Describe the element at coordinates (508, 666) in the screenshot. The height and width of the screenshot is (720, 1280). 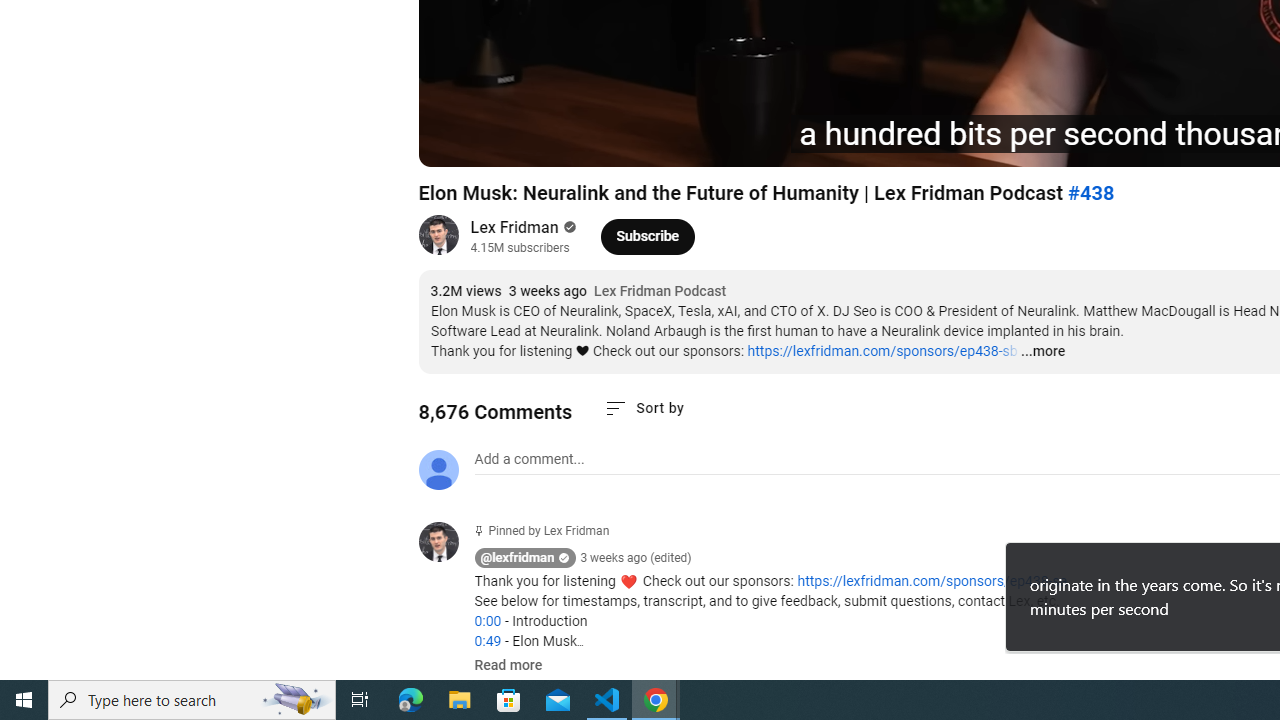
I see `Read more` at that location.